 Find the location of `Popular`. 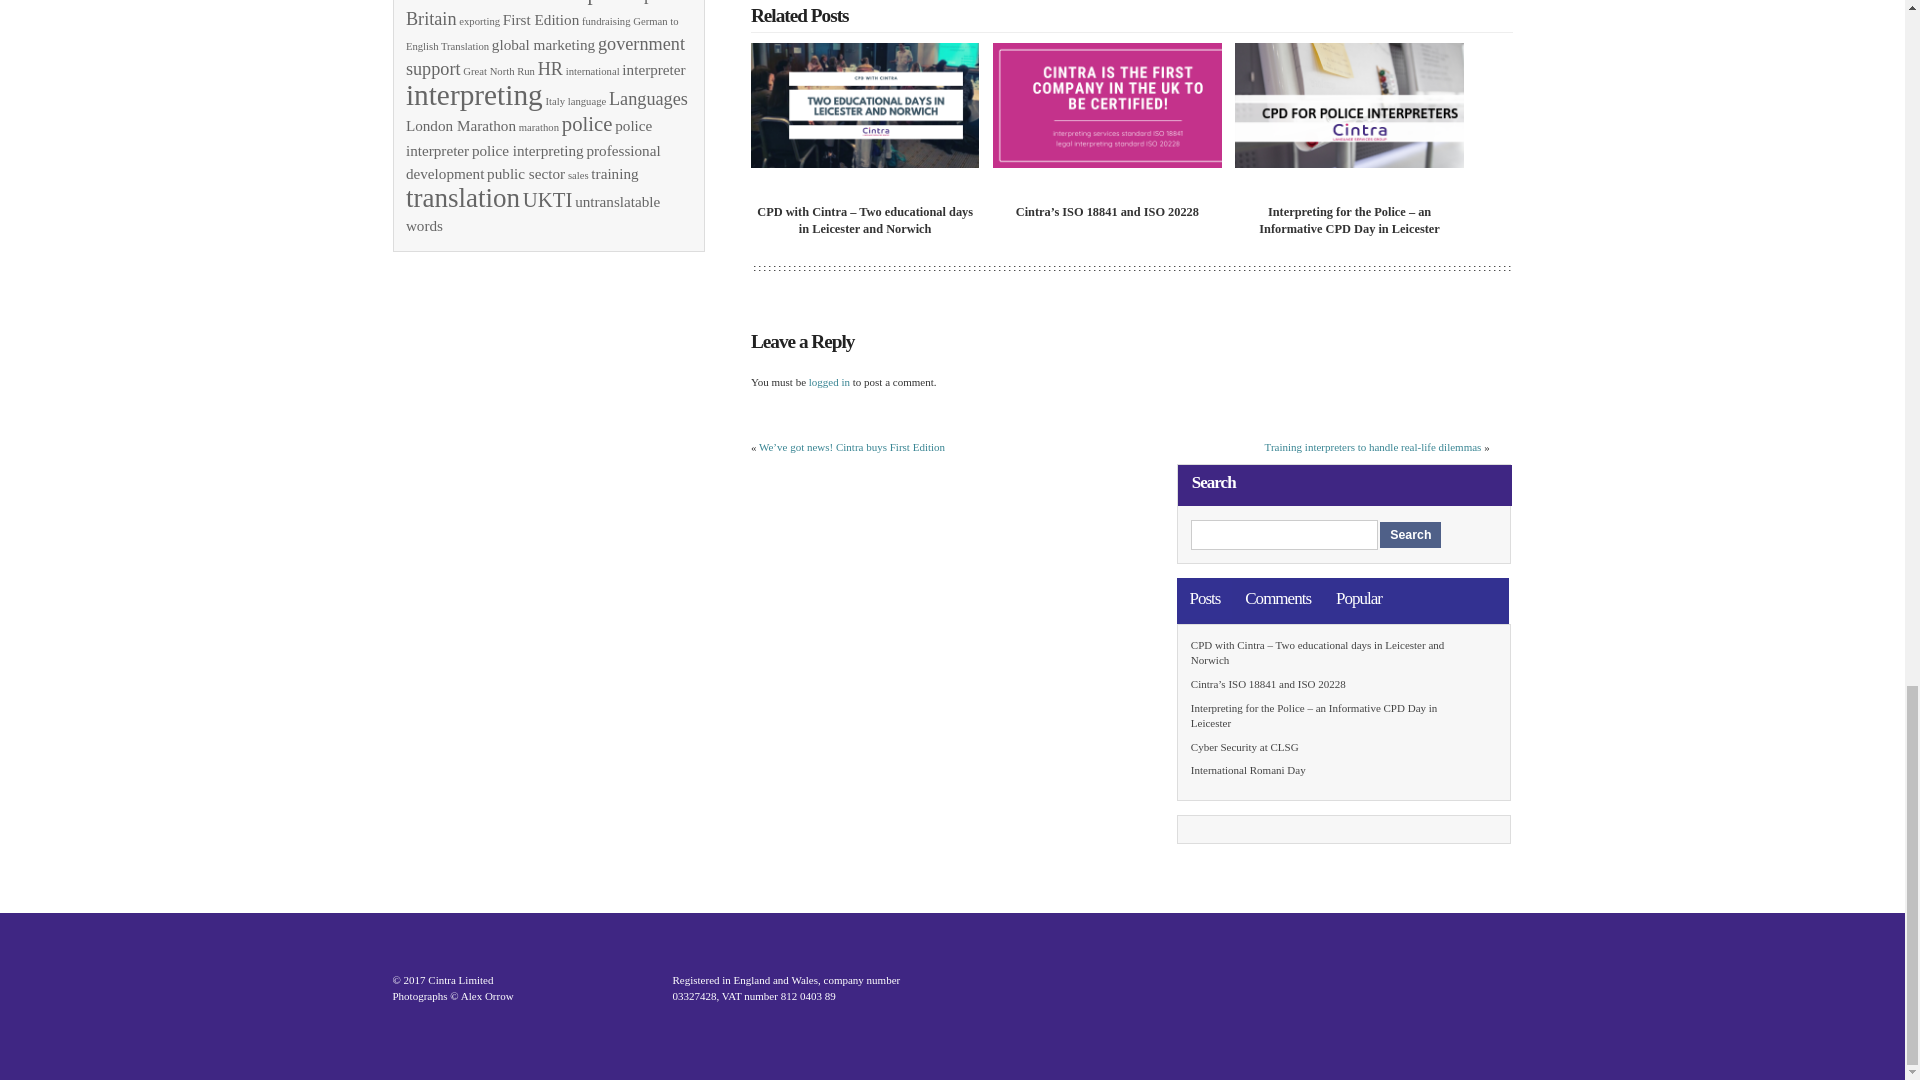

Popular is located at coordinates (1358, 598).